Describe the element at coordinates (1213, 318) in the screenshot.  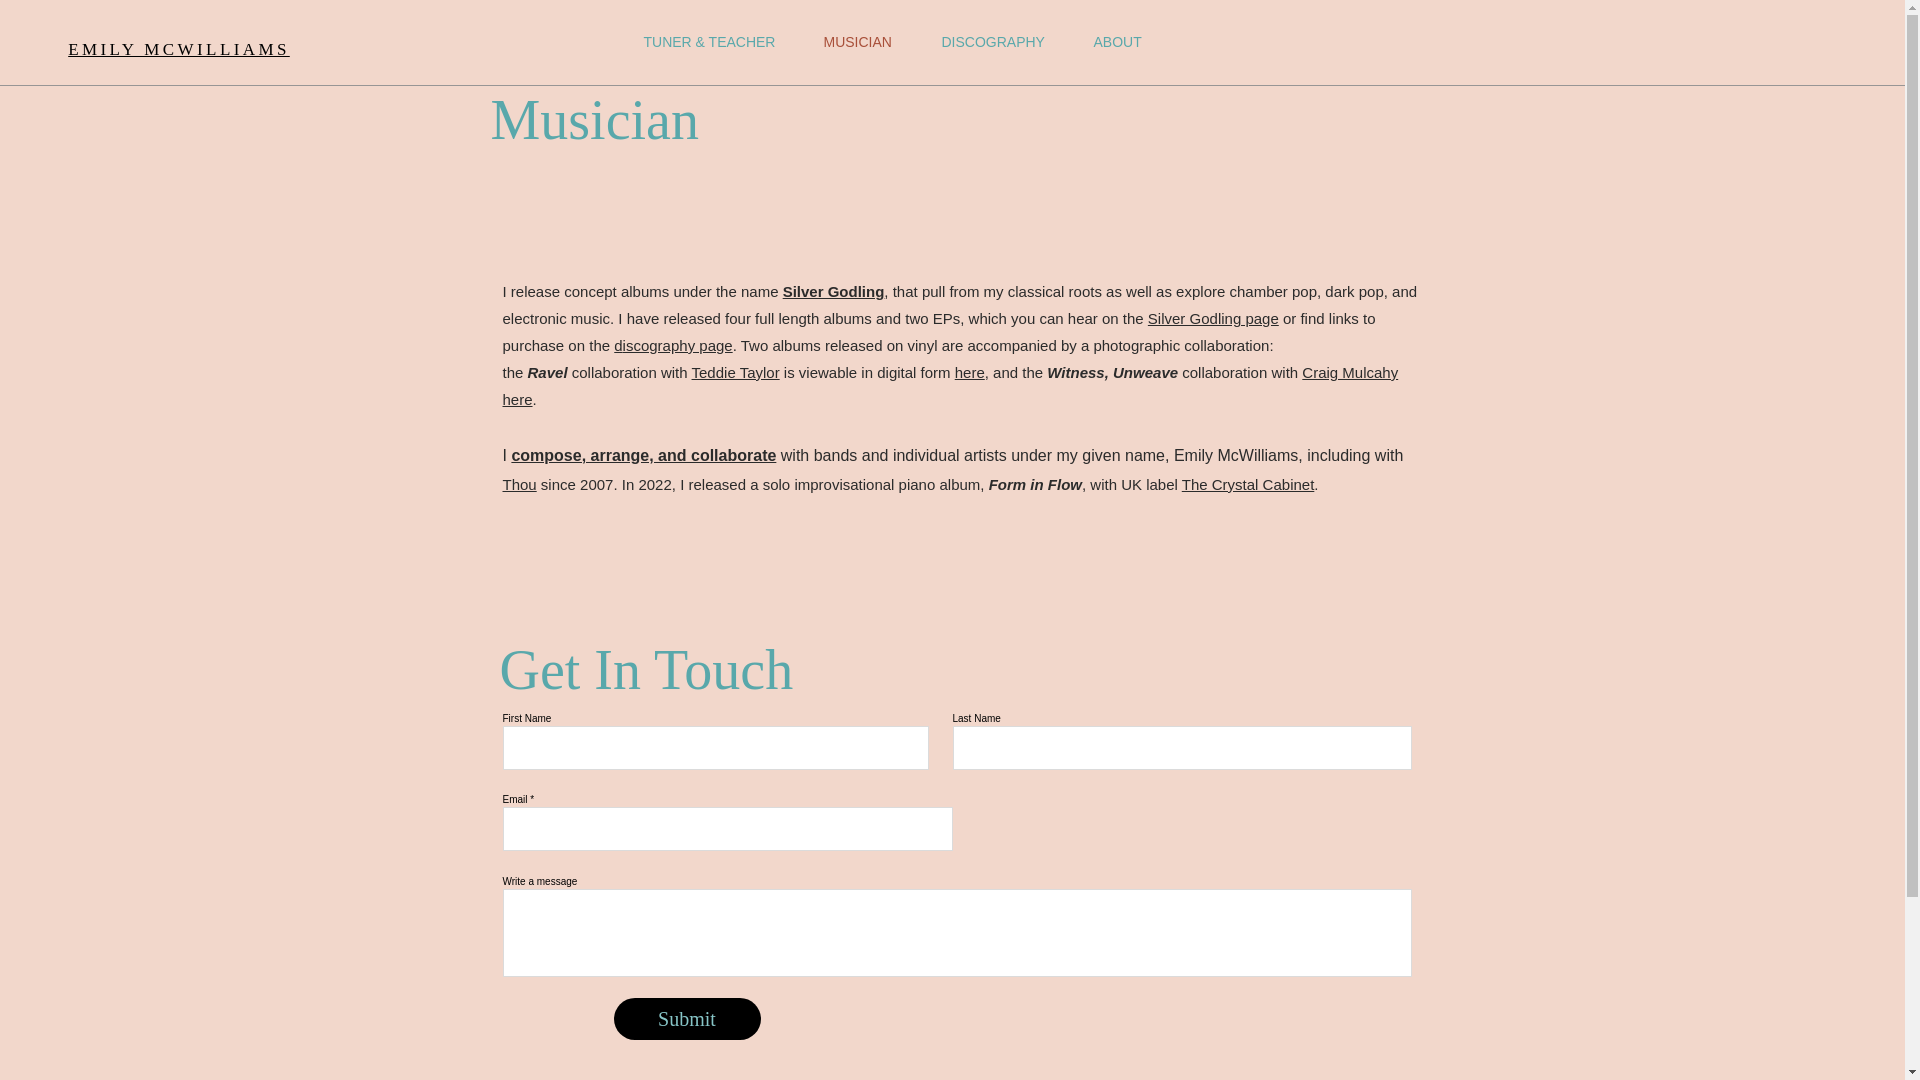
I see `Silver Godling page` at that location.